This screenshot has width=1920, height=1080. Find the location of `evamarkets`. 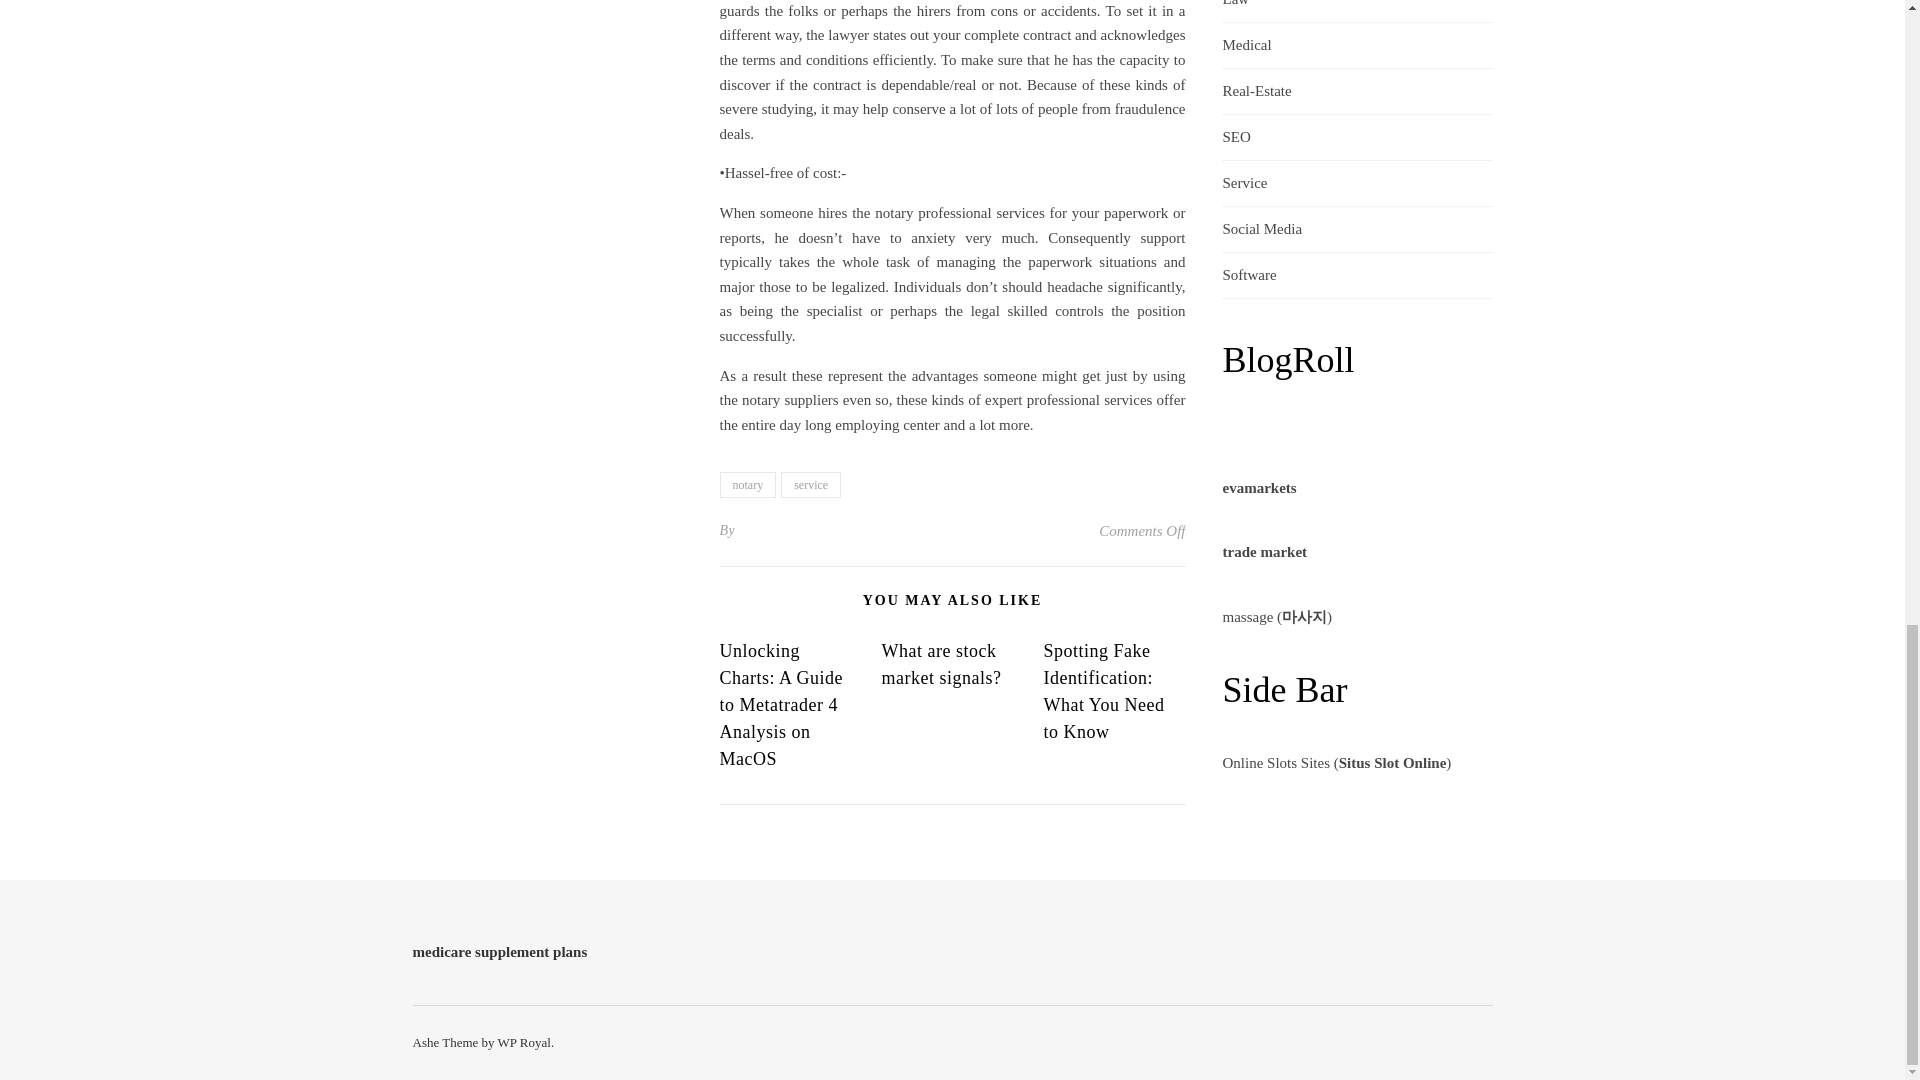

evamarkets is located at coordinates (1258, 487).